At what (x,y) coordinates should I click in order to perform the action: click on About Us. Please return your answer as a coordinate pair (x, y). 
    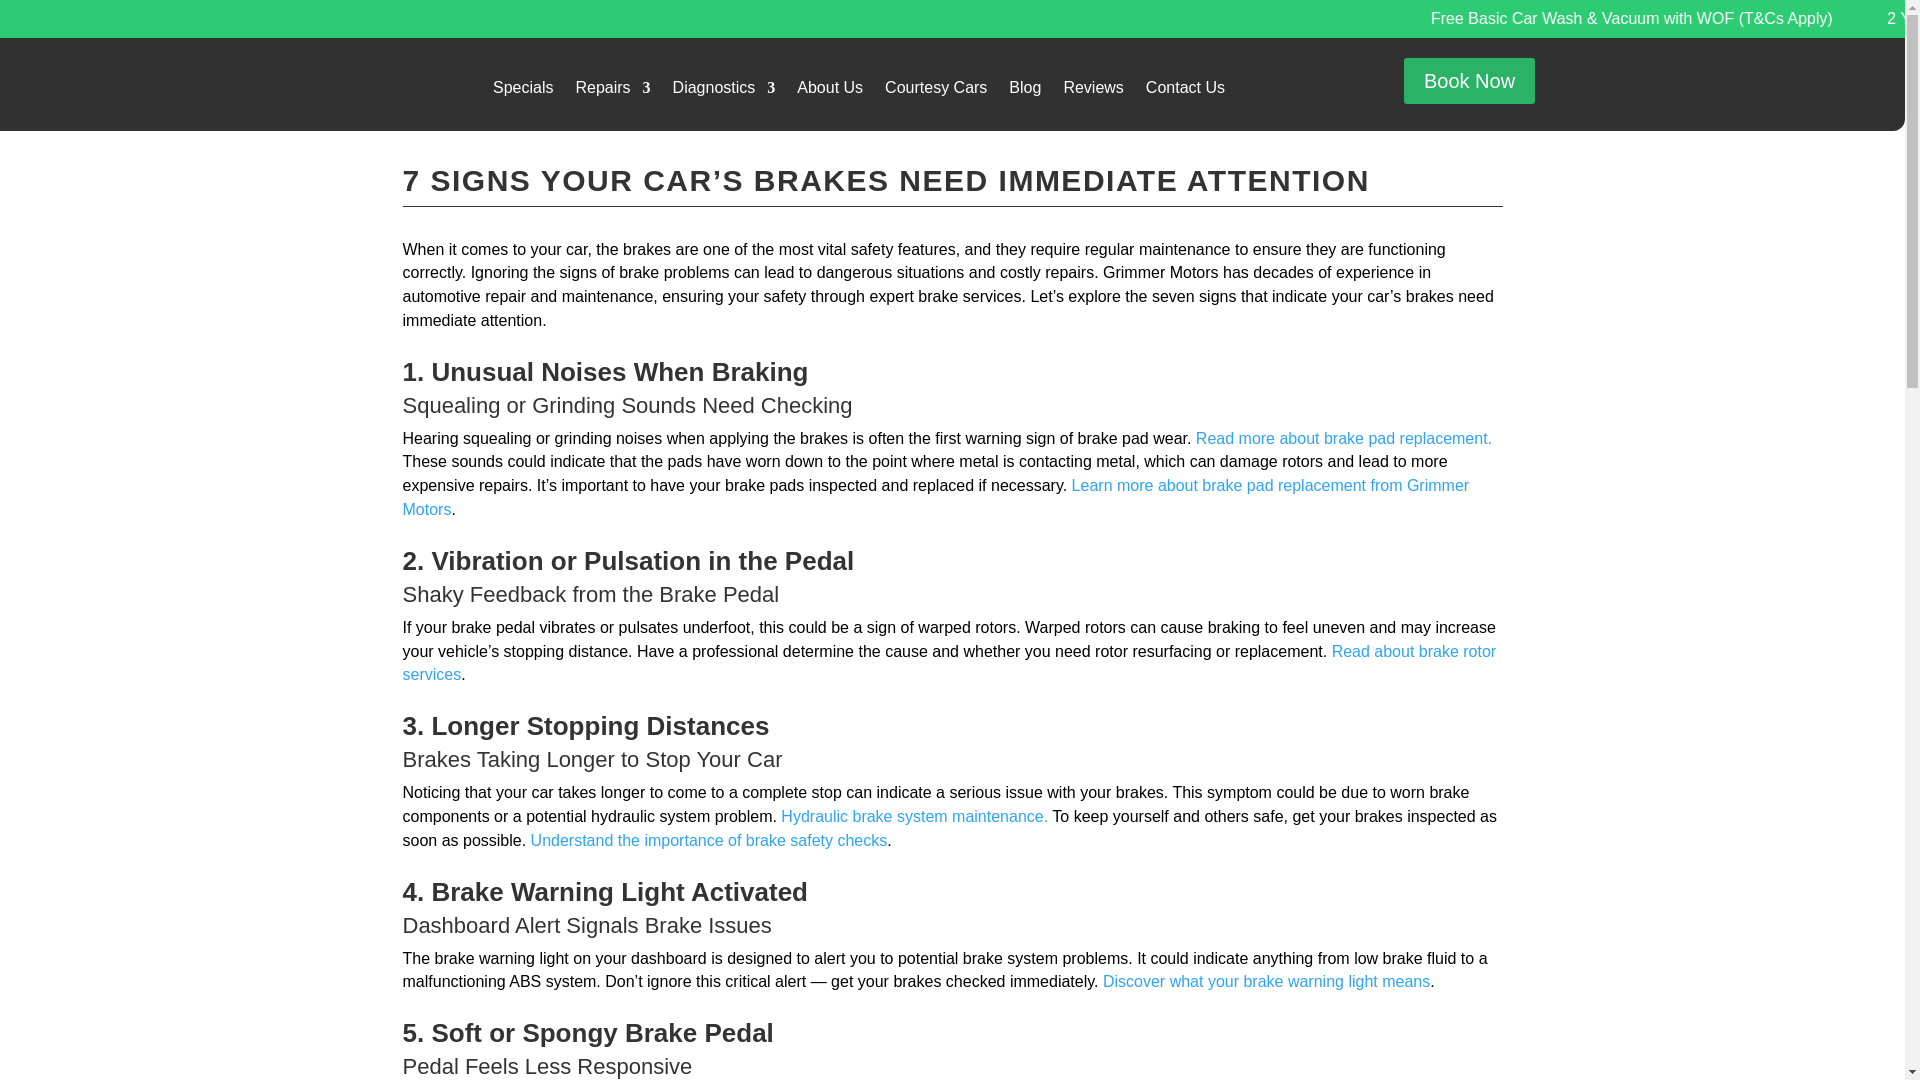
    Looking at the image, I should click on (829, 92).